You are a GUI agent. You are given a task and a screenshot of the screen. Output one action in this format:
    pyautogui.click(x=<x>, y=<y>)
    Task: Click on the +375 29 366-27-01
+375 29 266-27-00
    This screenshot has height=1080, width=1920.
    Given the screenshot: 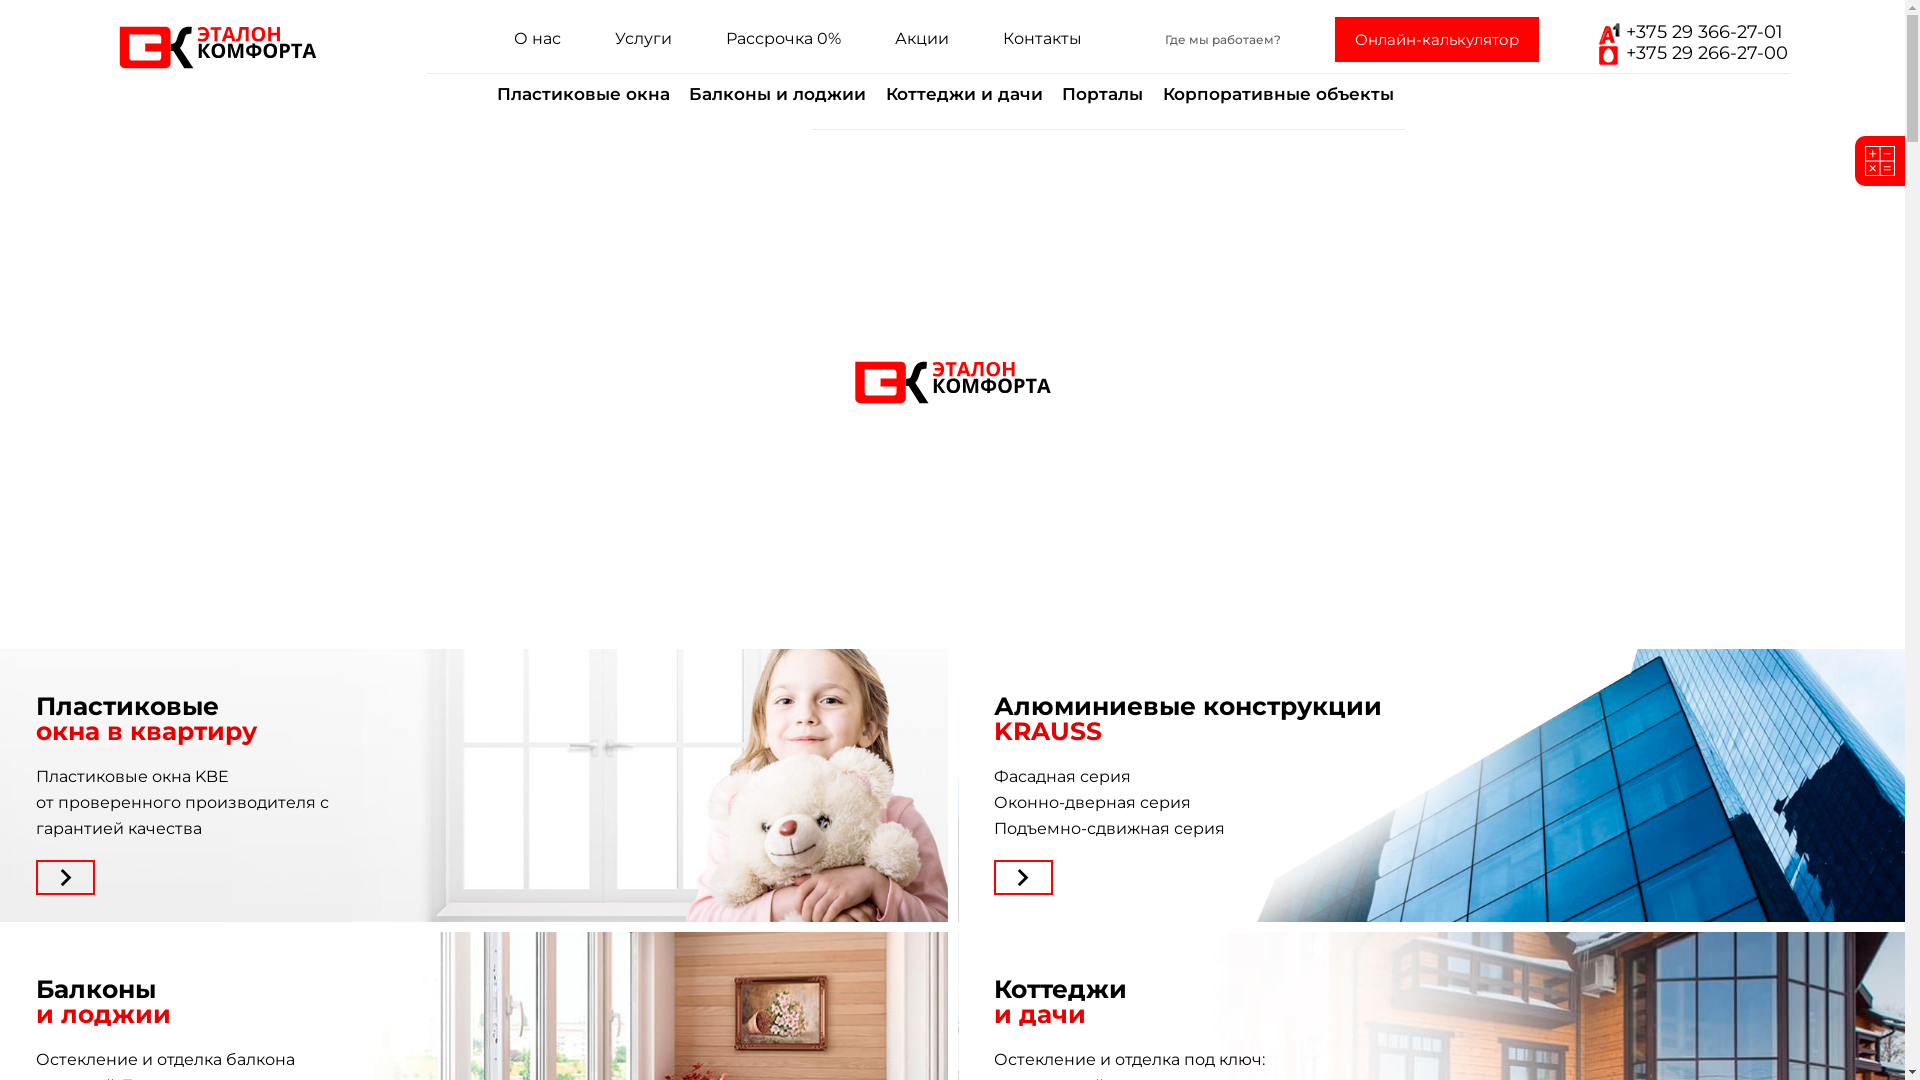 What is the action you would take?
    pyautogui.click(x=1690, y=44)
    